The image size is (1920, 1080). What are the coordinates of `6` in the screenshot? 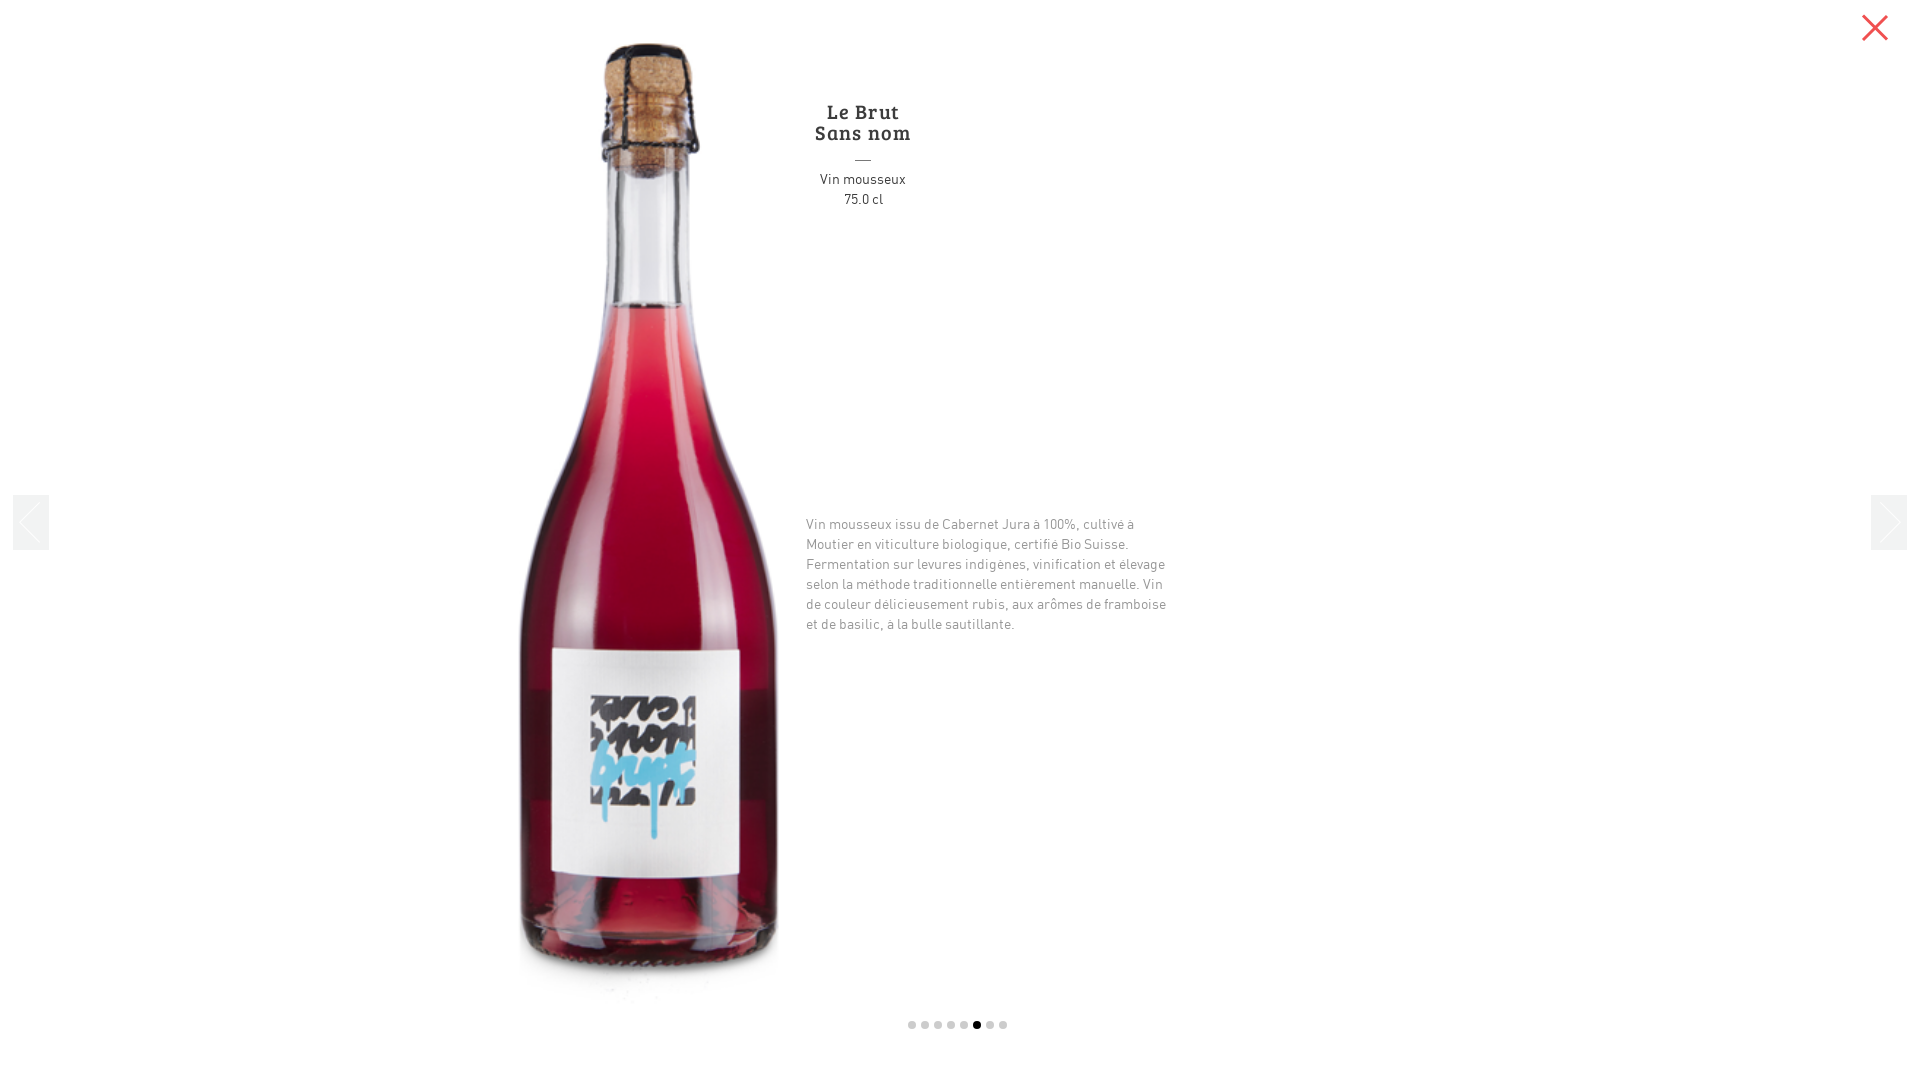 It's located at (976, 1025).